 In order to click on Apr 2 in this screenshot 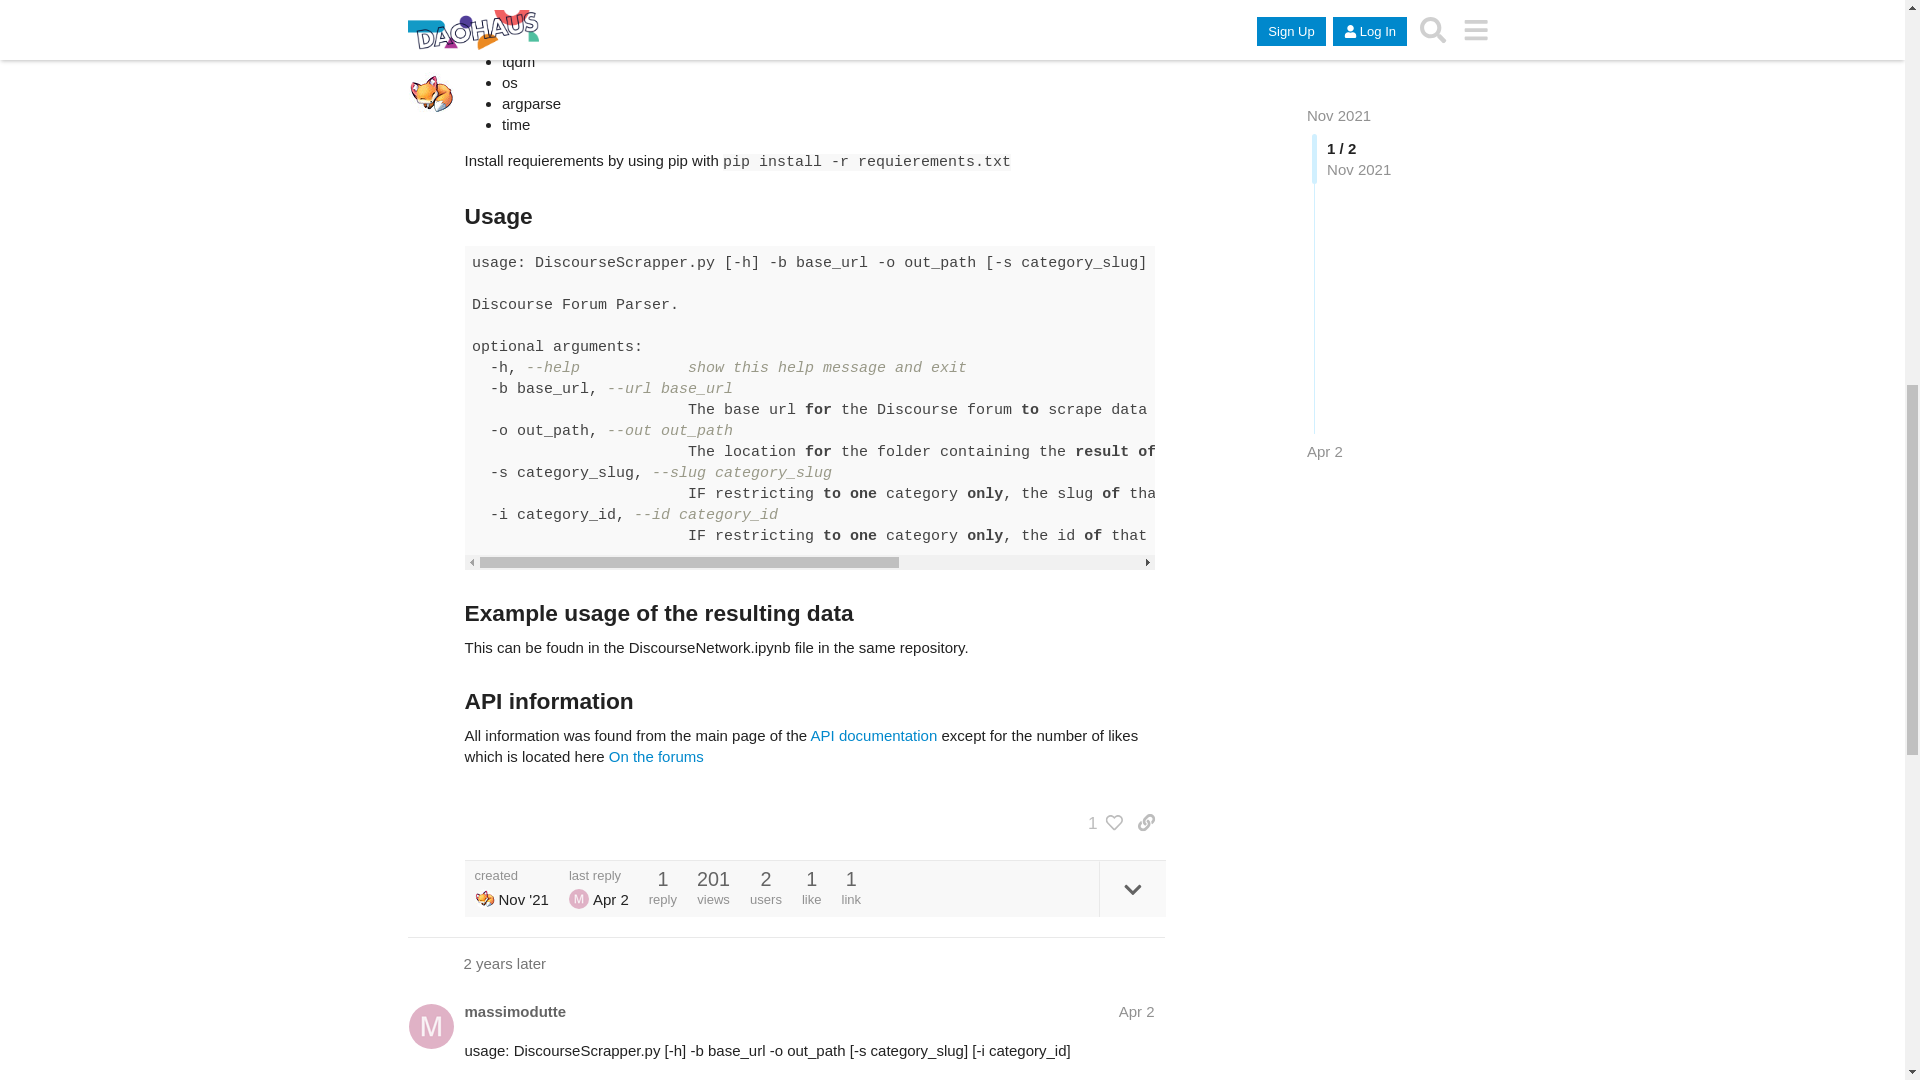, I will do `click(1137, 1011)`.